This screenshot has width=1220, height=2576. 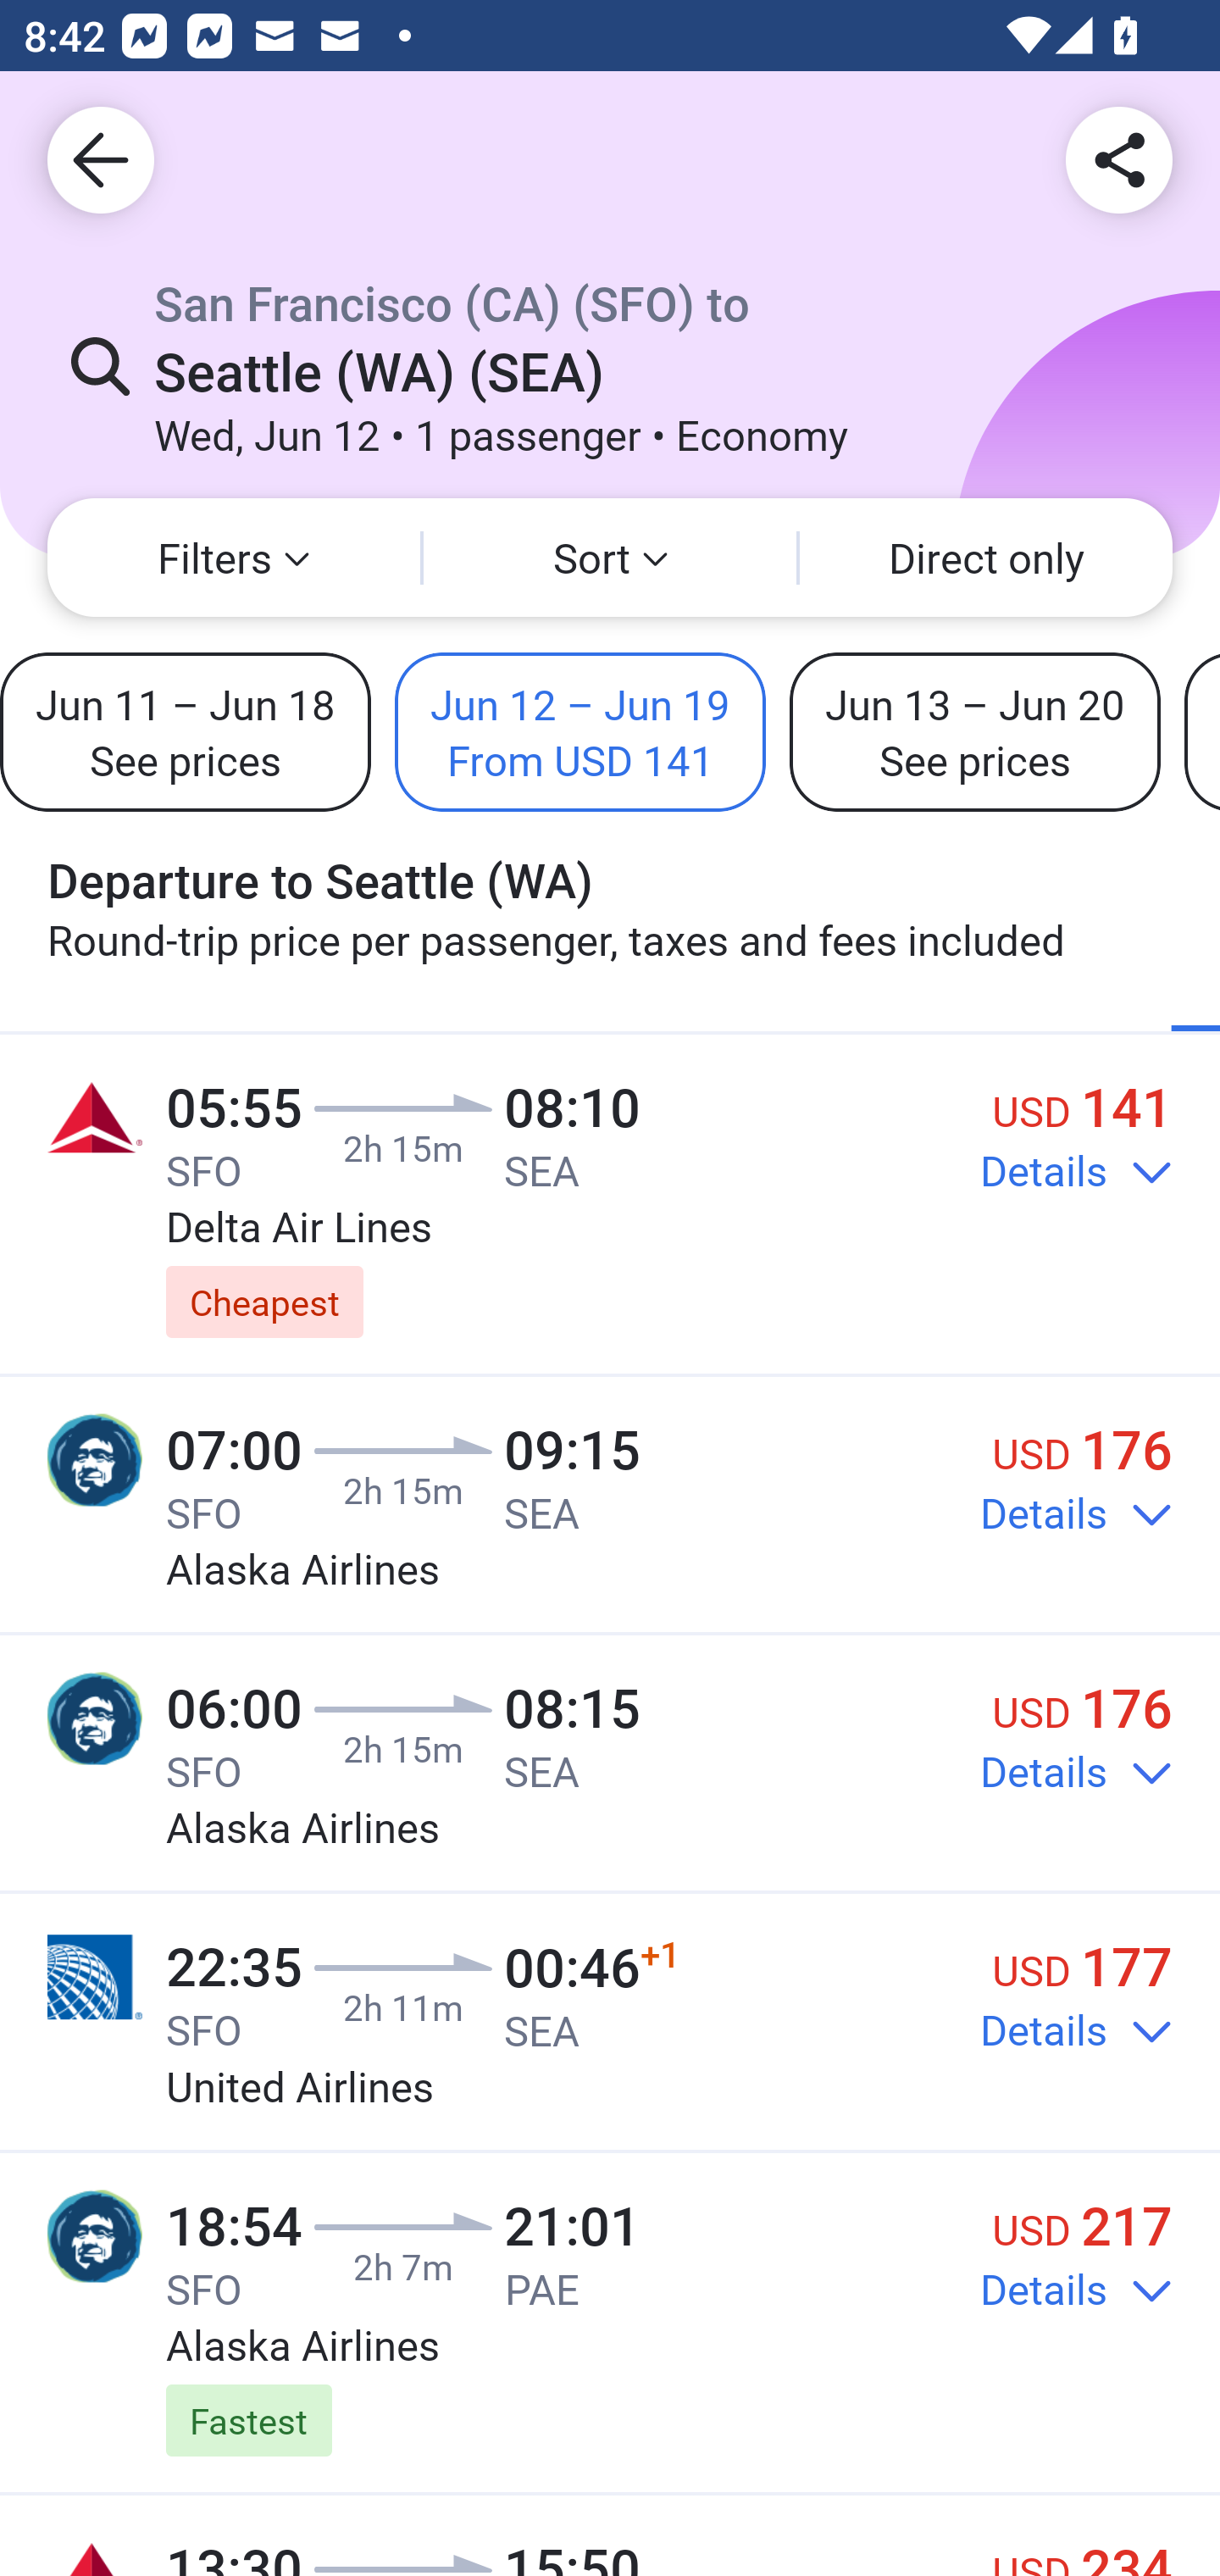 I want to click on Filters, so click(x=234, y=558).